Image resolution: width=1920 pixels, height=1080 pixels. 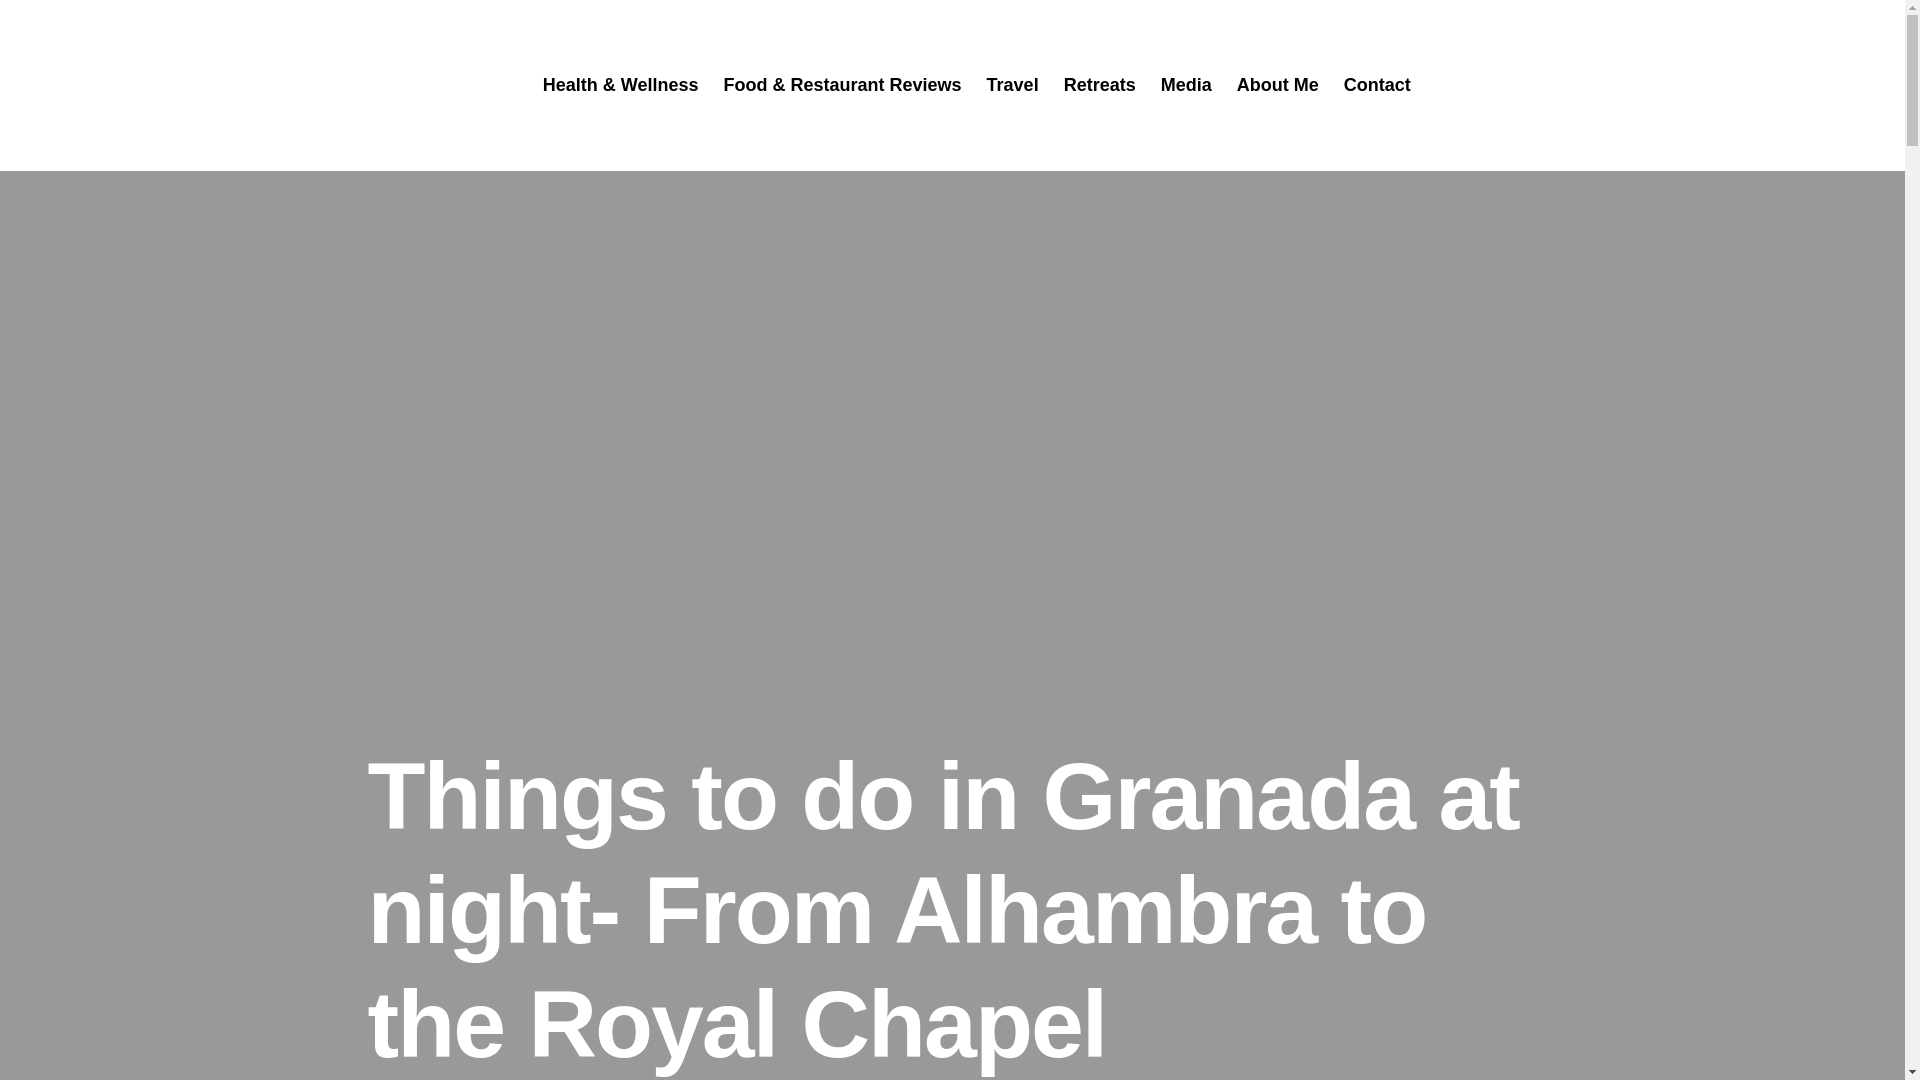 What do you see at coordinates (1186, 84) in the screenshot?
I see `Media` at bounding box center [1186, 84].